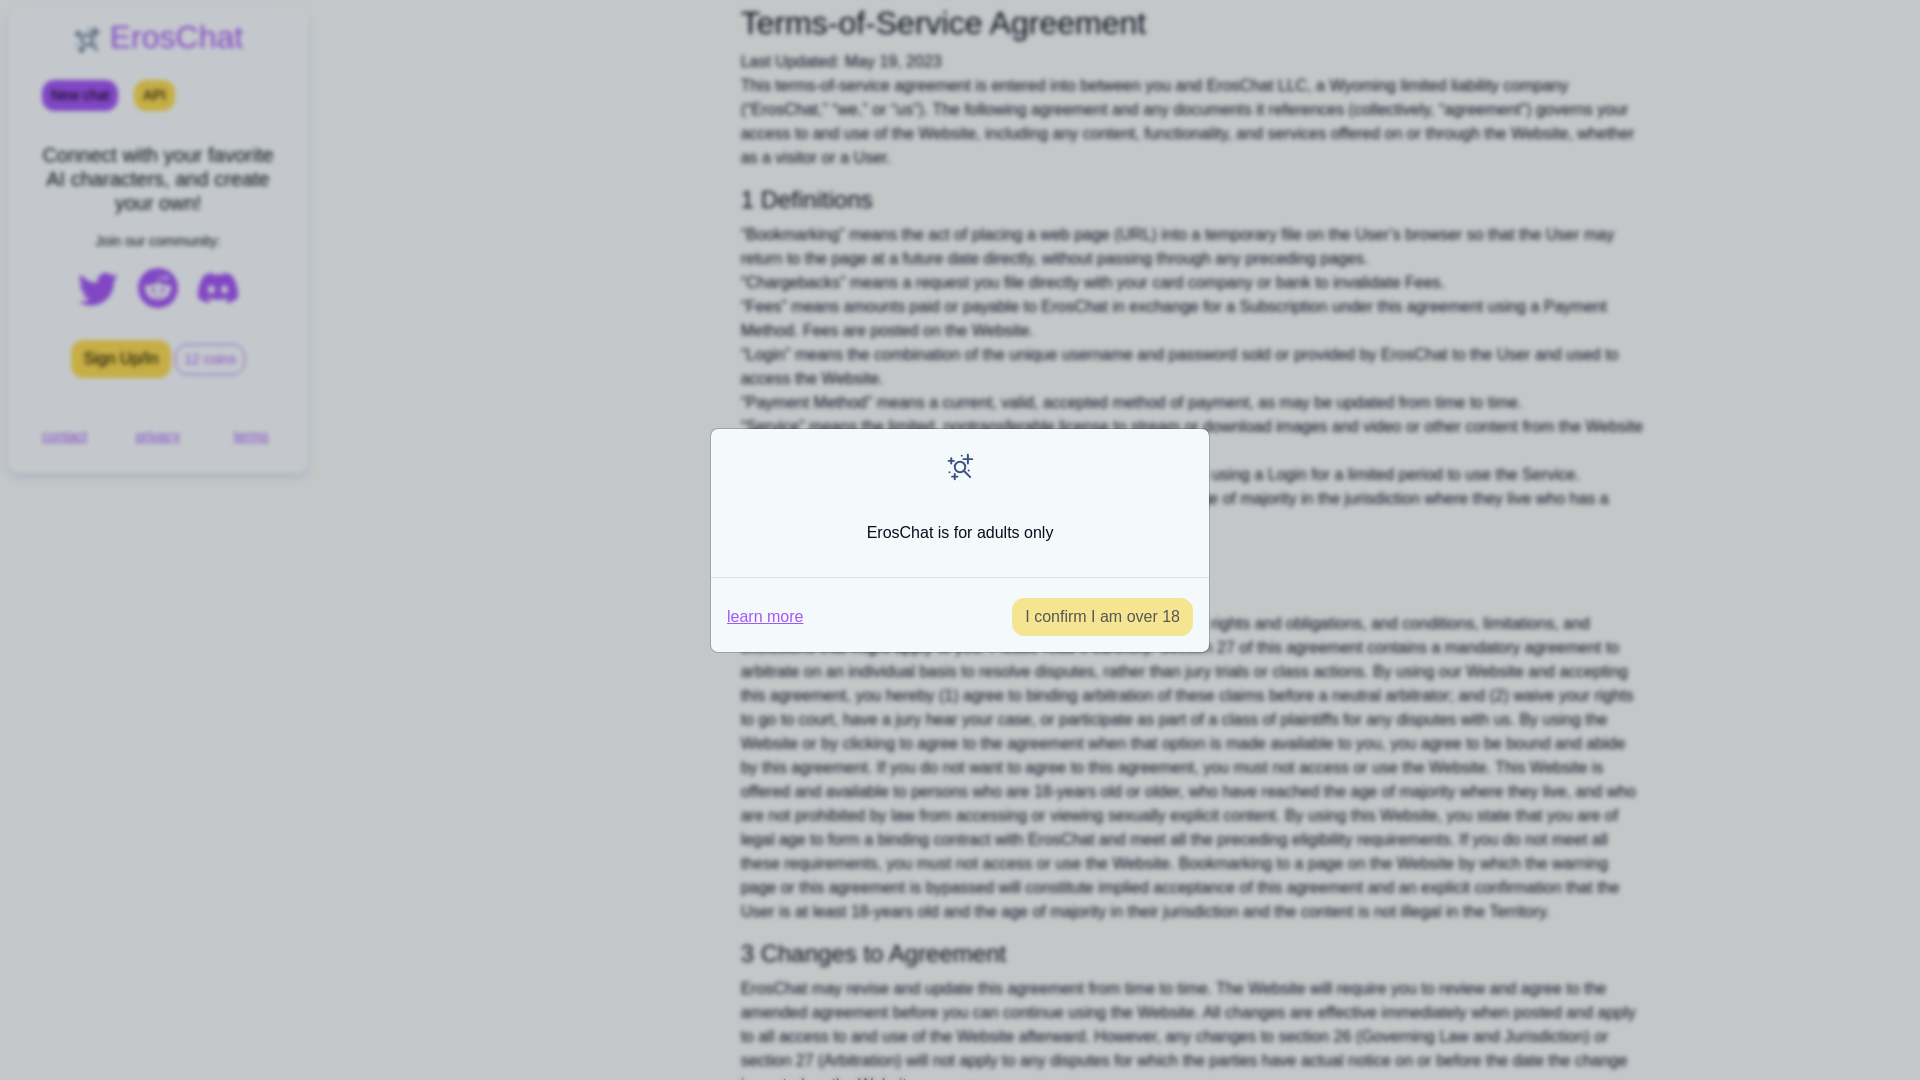 The height and width of the screenshot is (1080, 1920). What do you see at coordinates (158, 435) in the screenshot?
I see `privacy` at bounding box center [158, 435].